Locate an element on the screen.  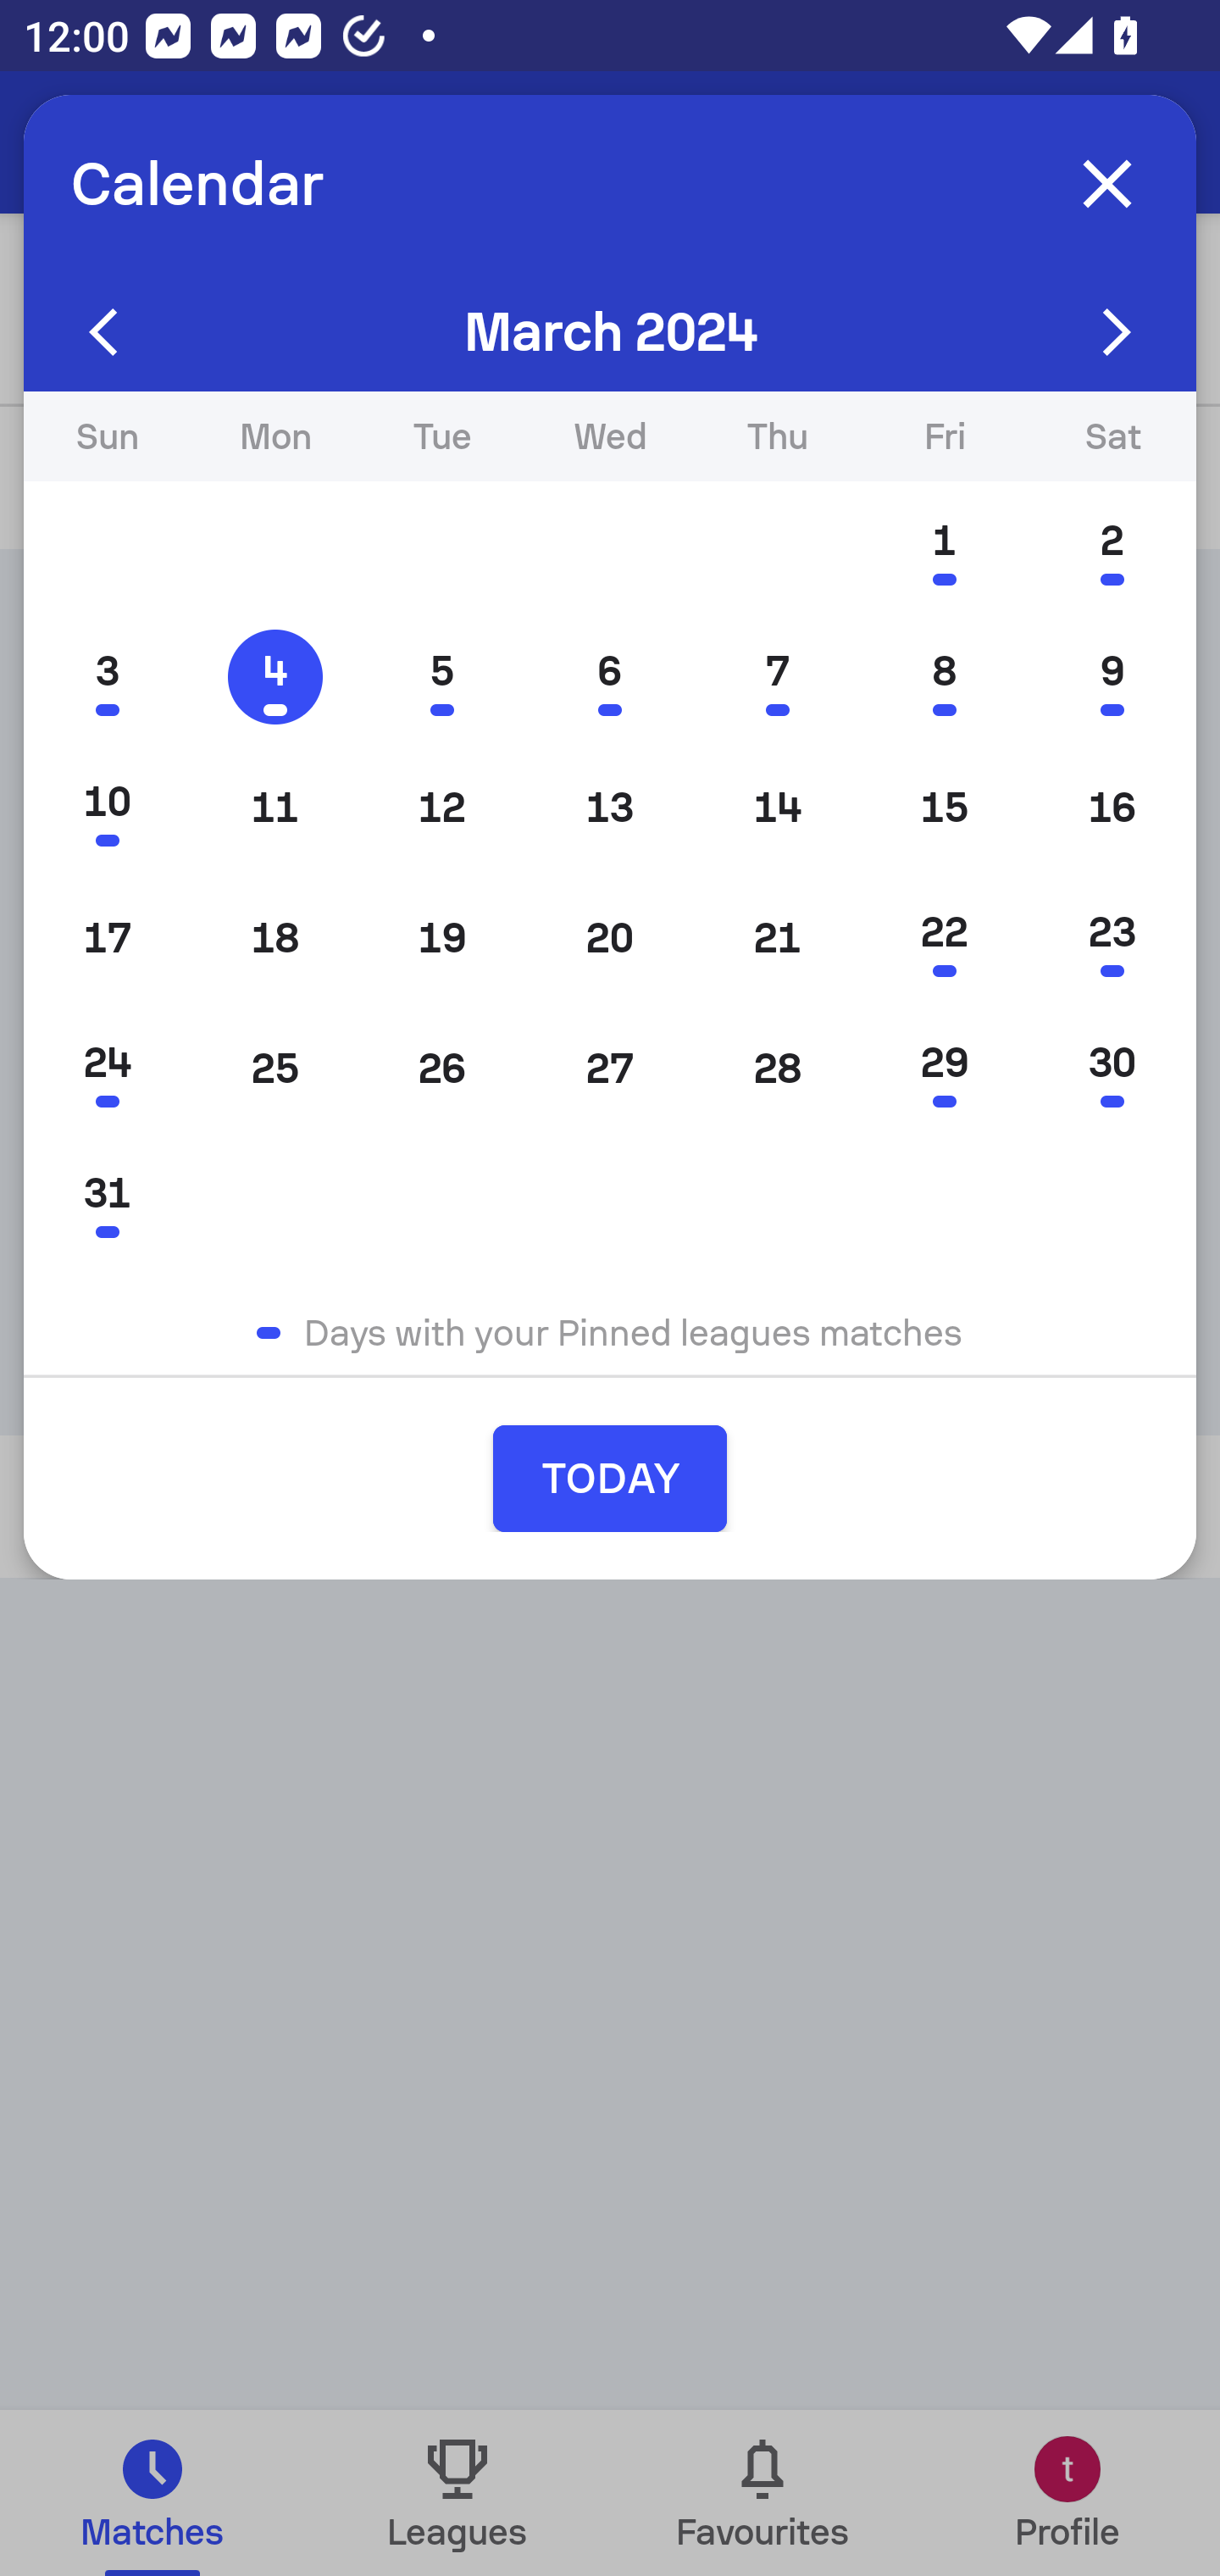
27 is located at coordinates (610, 1068).